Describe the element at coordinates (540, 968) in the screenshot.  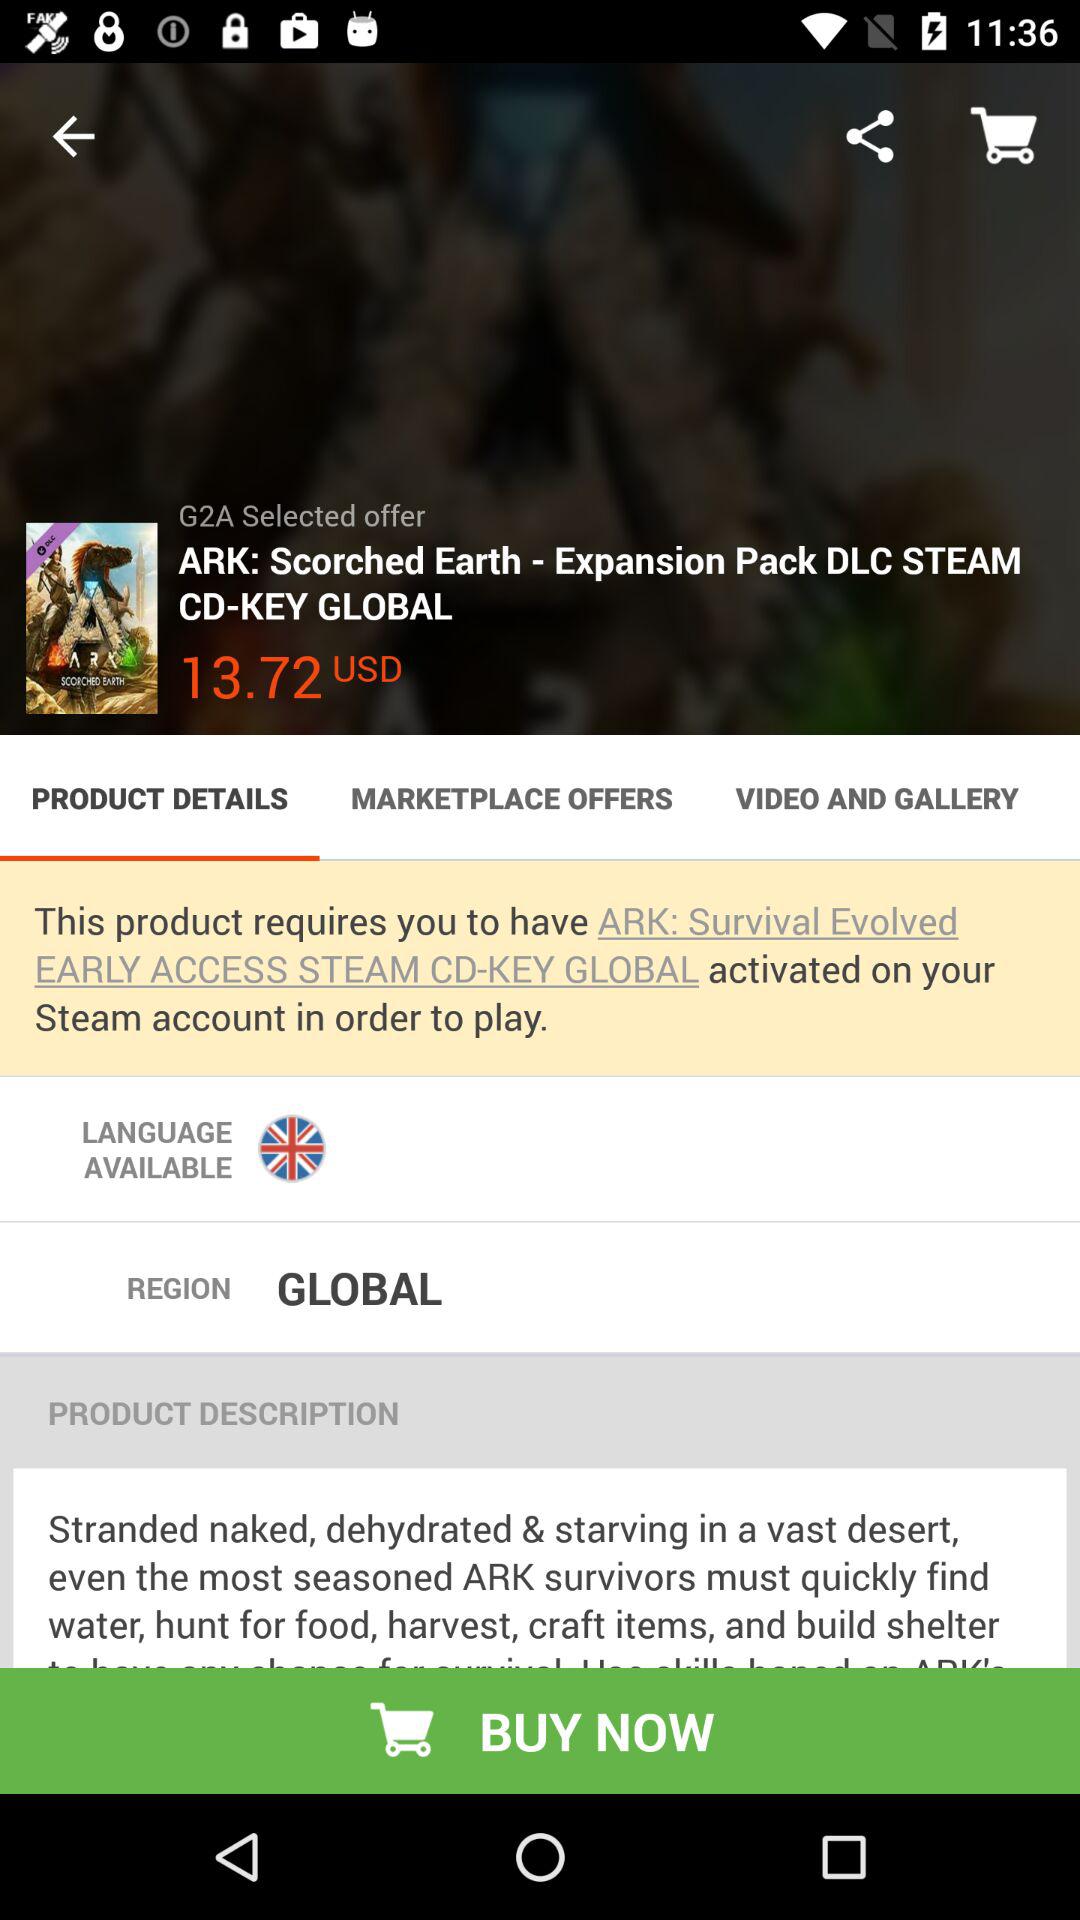
I see `select the this product requires icon` at that location.